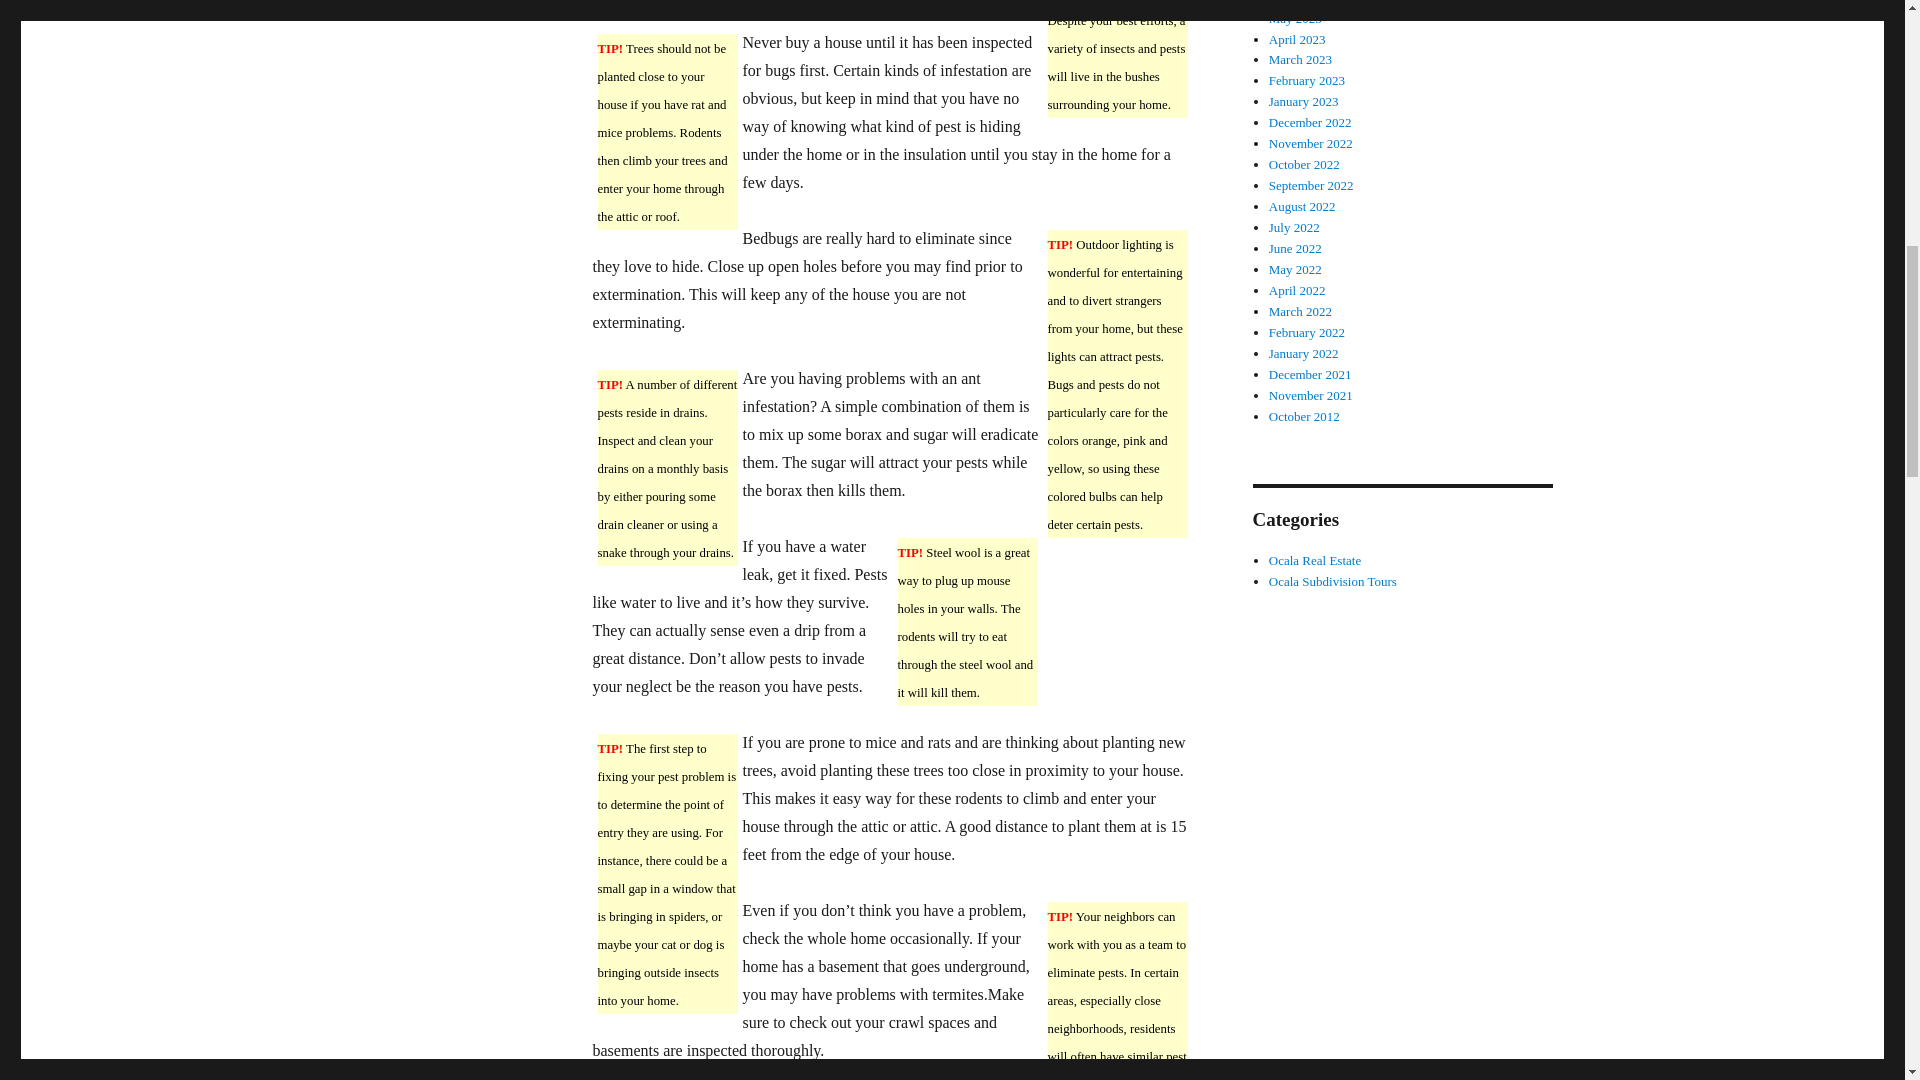  What do you see at coordinates (1307, 80) in the screenshot?
I see `February 2023` at bounding box center [1307, 80].